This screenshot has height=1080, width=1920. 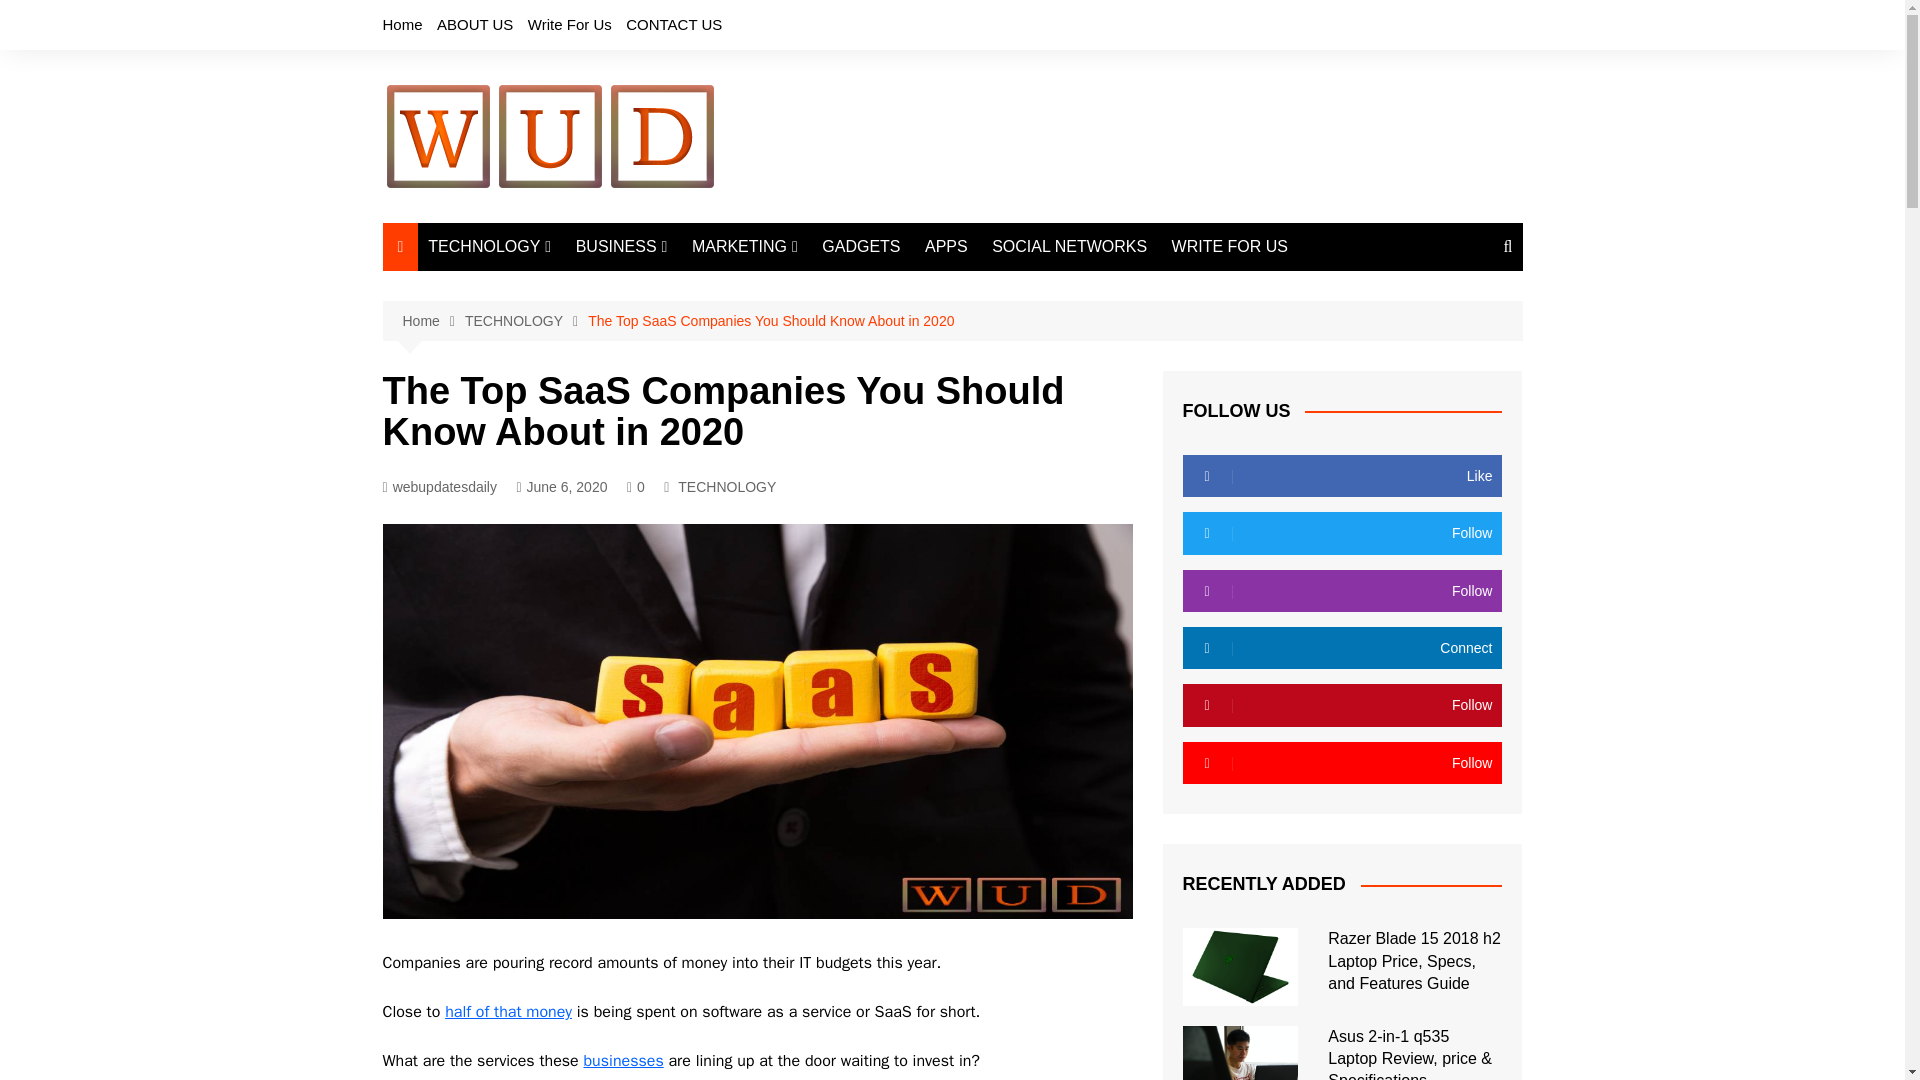 I want to click on 0, so click(x=636, y=487).